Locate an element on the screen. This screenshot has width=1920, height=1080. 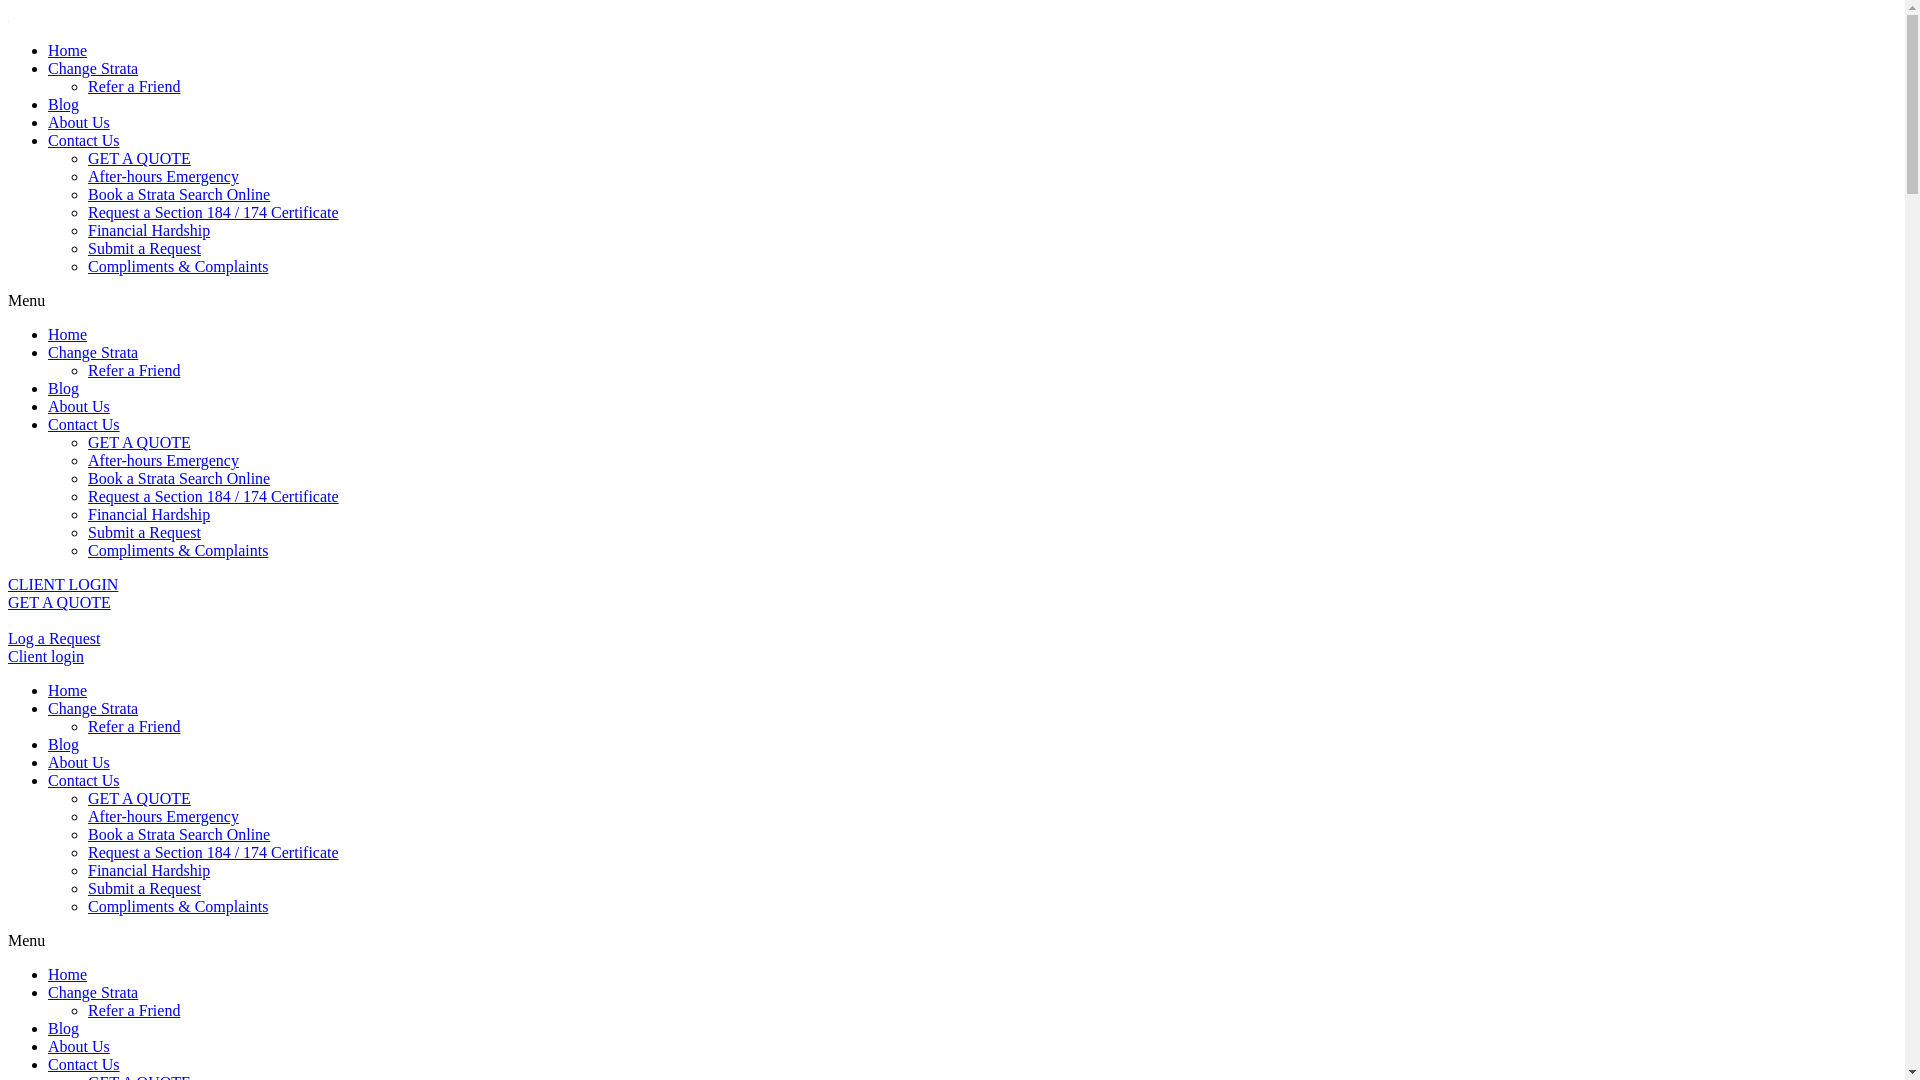
Book a Strata Search Online is located at coordinates (179, 834).